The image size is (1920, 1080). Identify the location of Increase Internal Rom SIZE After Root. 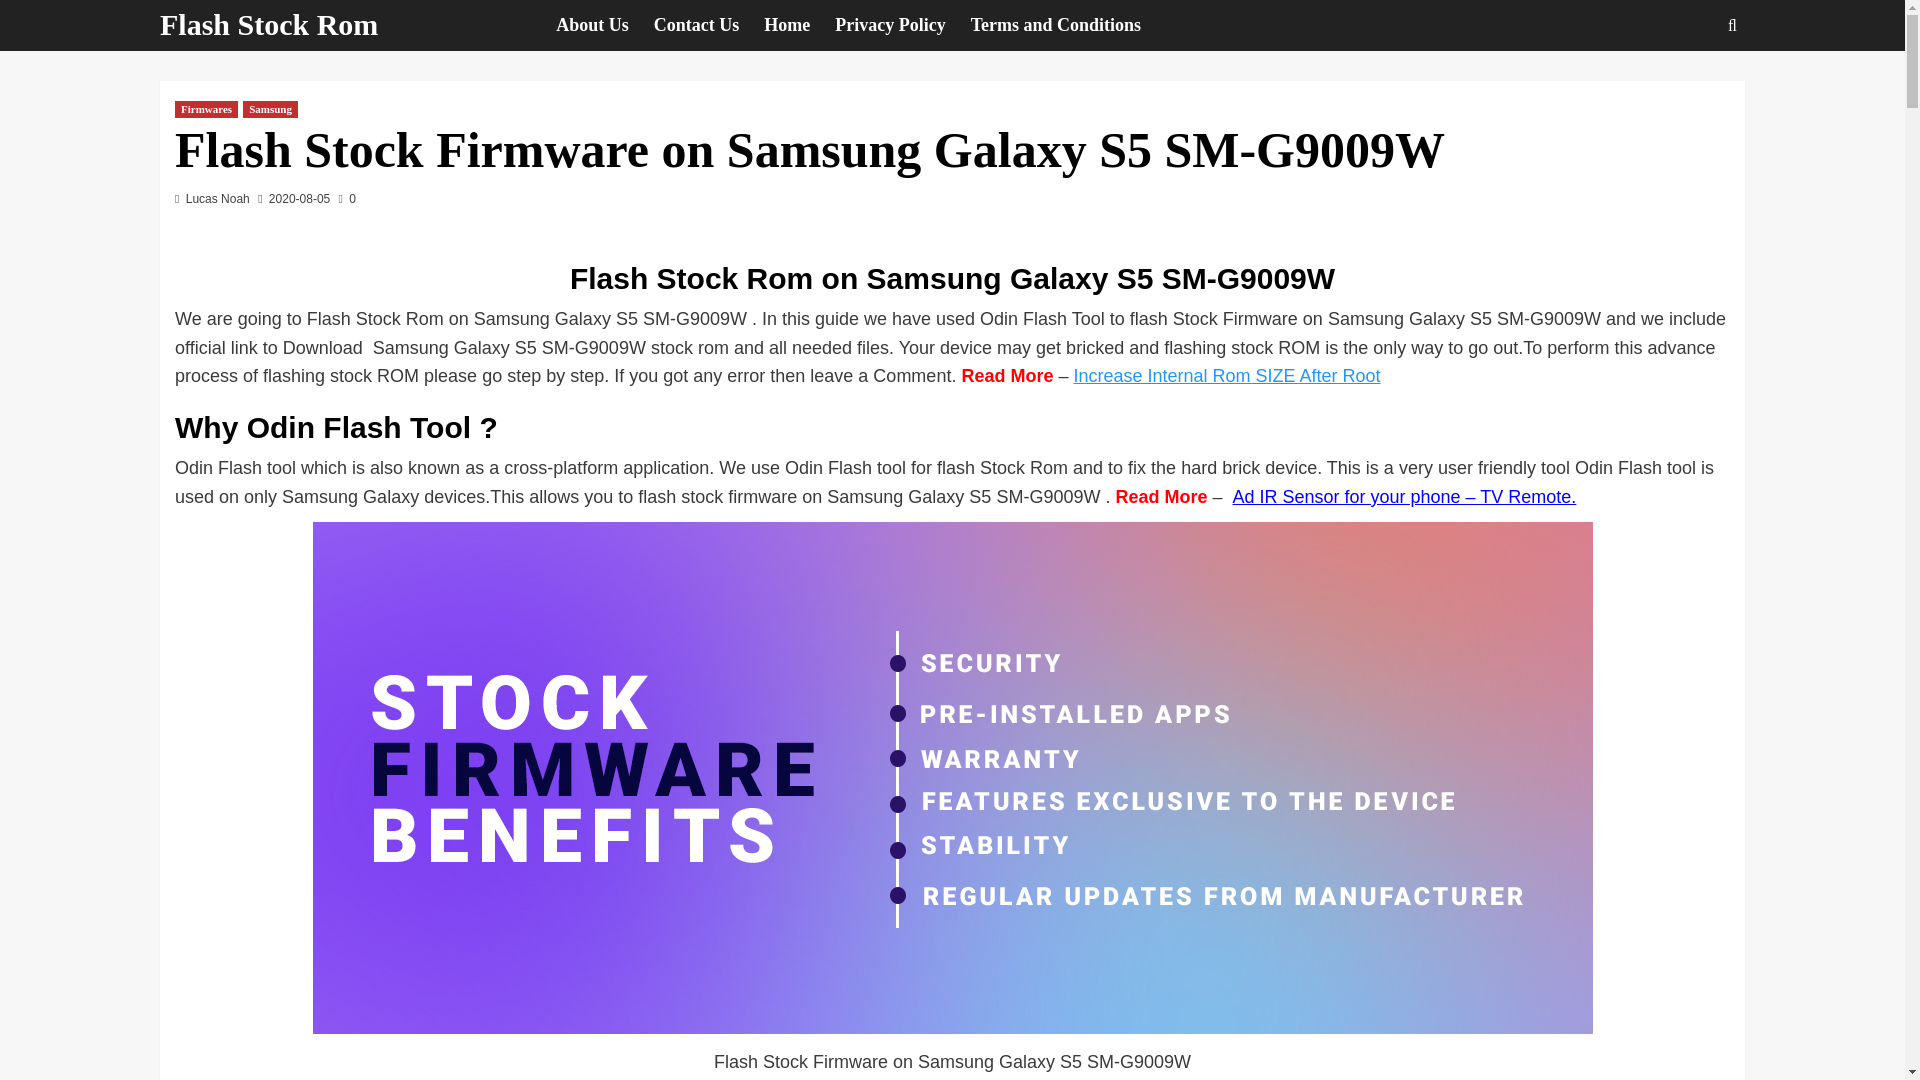
(1226, 376).